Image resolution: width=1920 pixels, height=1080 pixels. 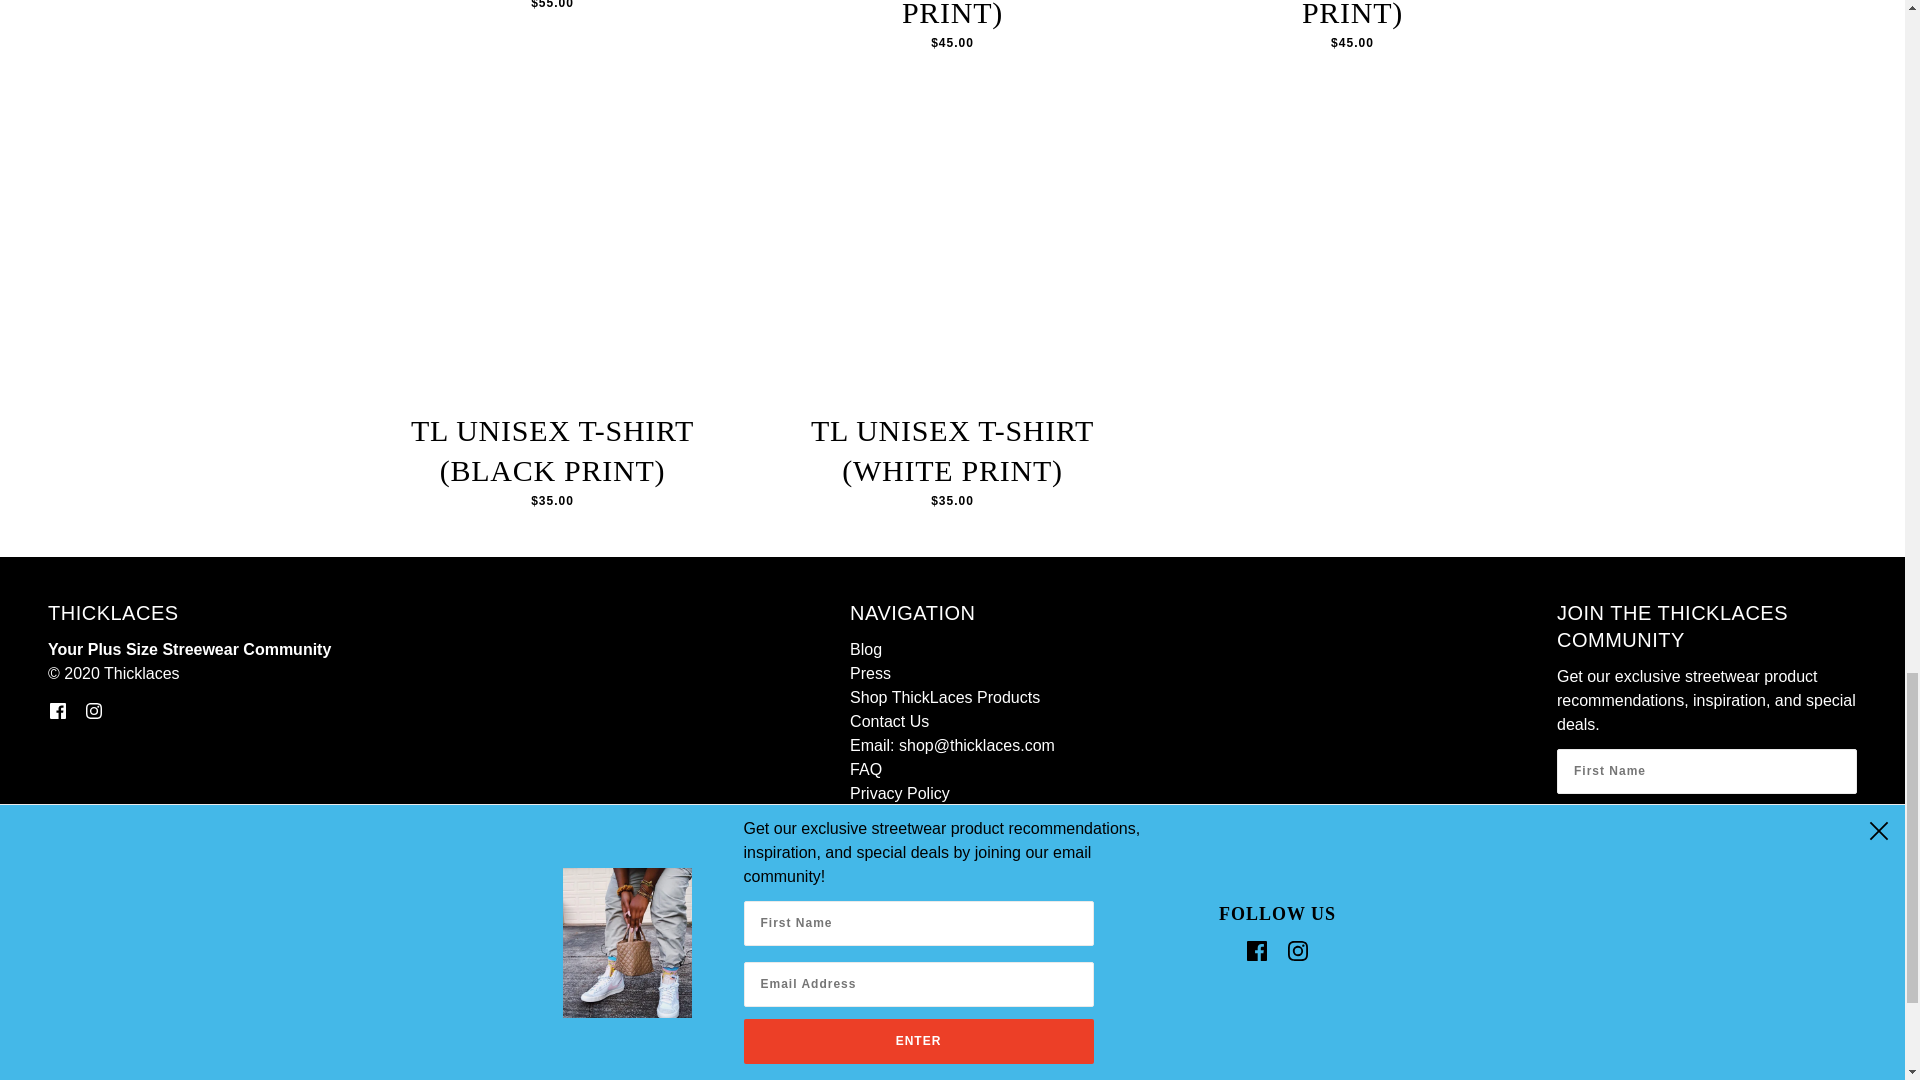 I want to click on PayPal, so click(x=1676, y=946).